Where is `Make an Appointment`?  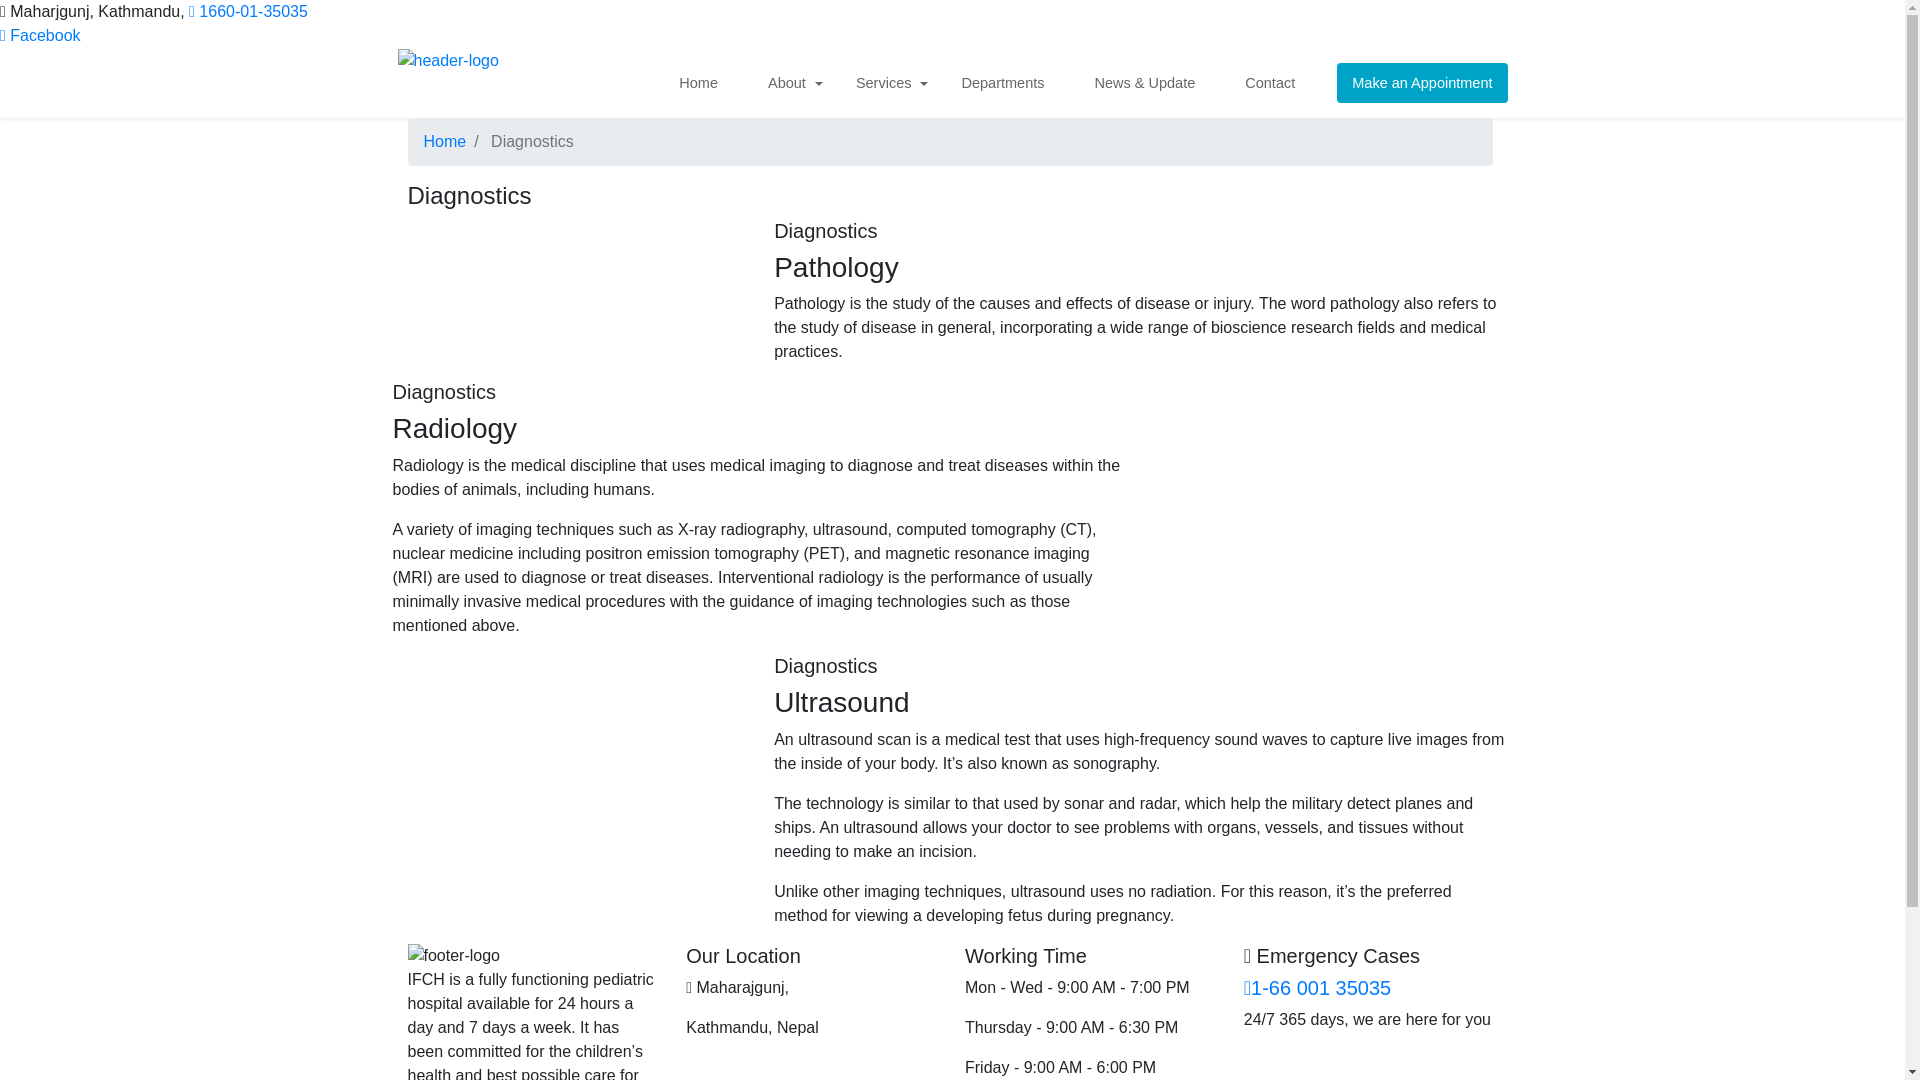
Make an Appointment is located at coordinates (1422, 82).